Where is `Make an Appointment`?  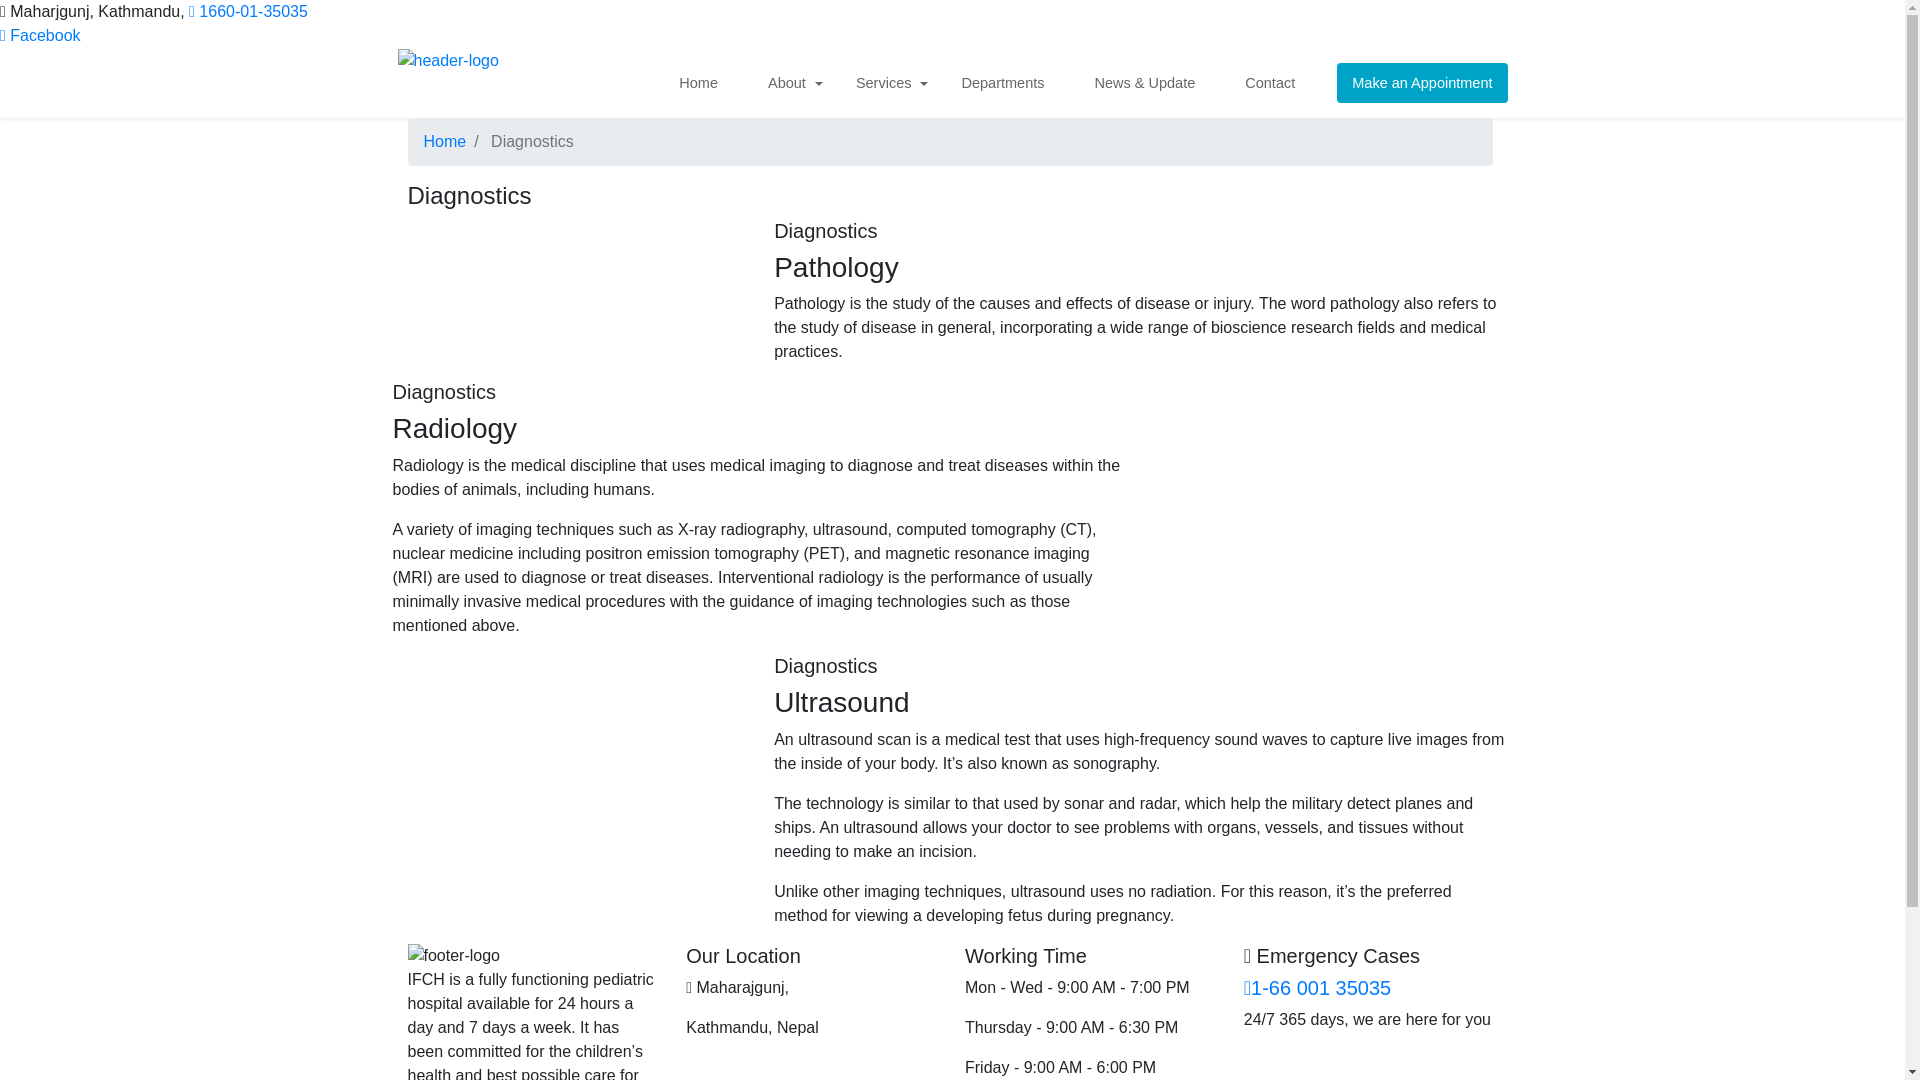
Make an Appointment is located at coordinates (1422, 82).